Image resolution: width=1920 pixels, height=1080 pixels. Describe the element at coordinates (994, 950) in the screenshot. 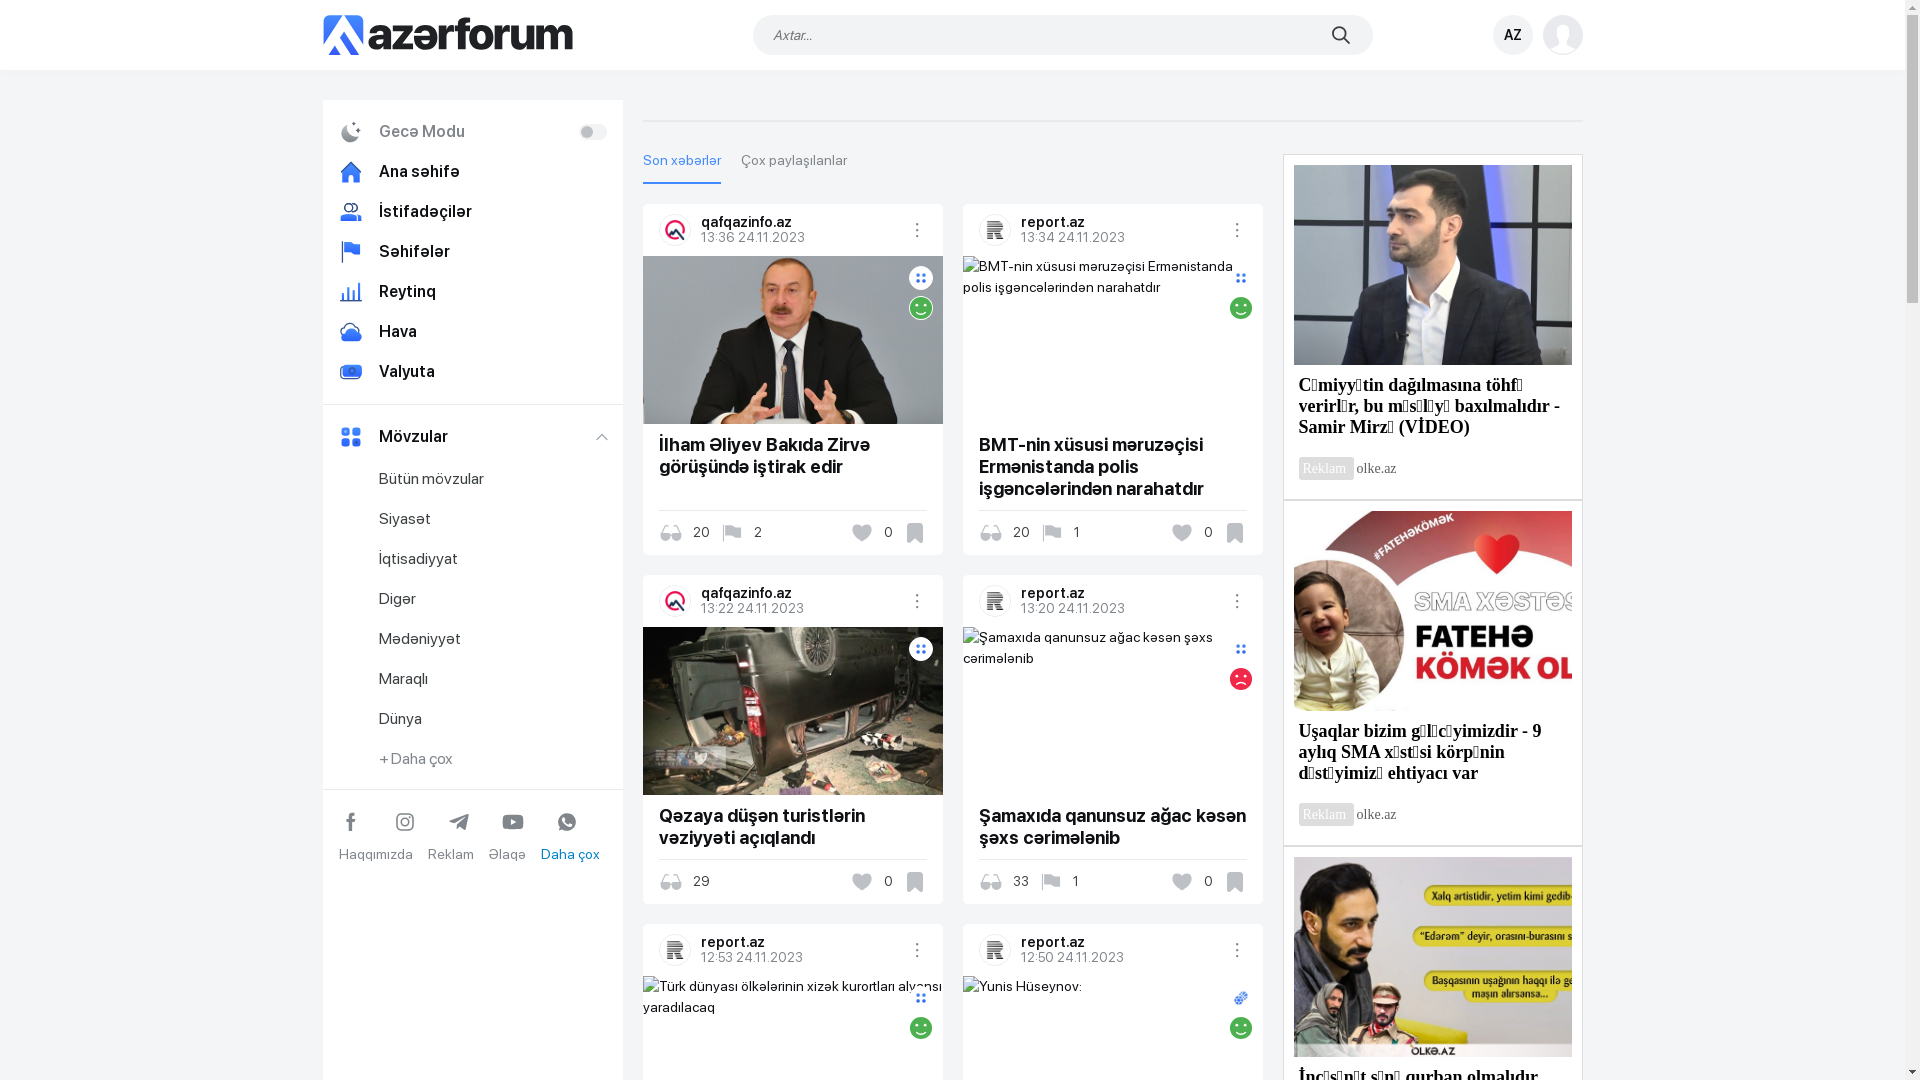

I see `report.az` at that location.